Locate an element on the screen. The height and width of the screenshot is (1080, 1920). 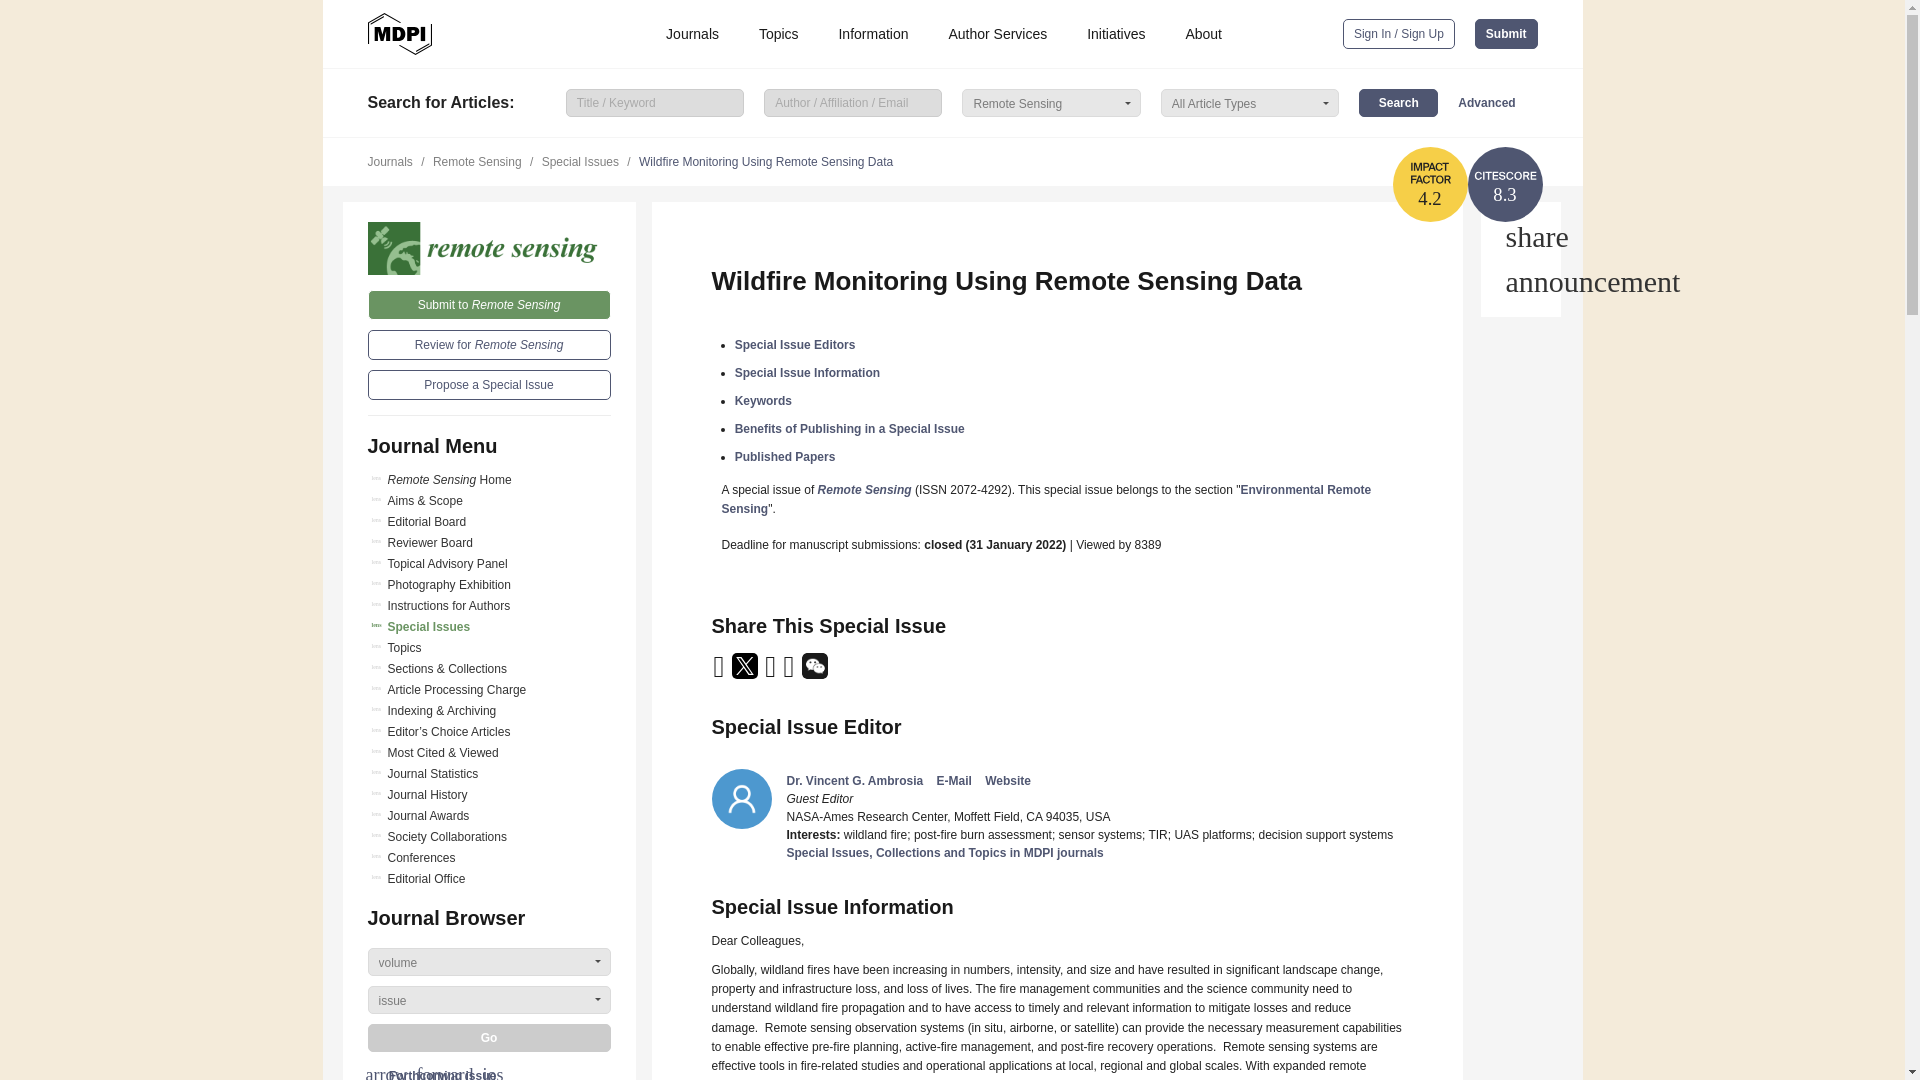
Twitter is located at coordinates (746, 673).